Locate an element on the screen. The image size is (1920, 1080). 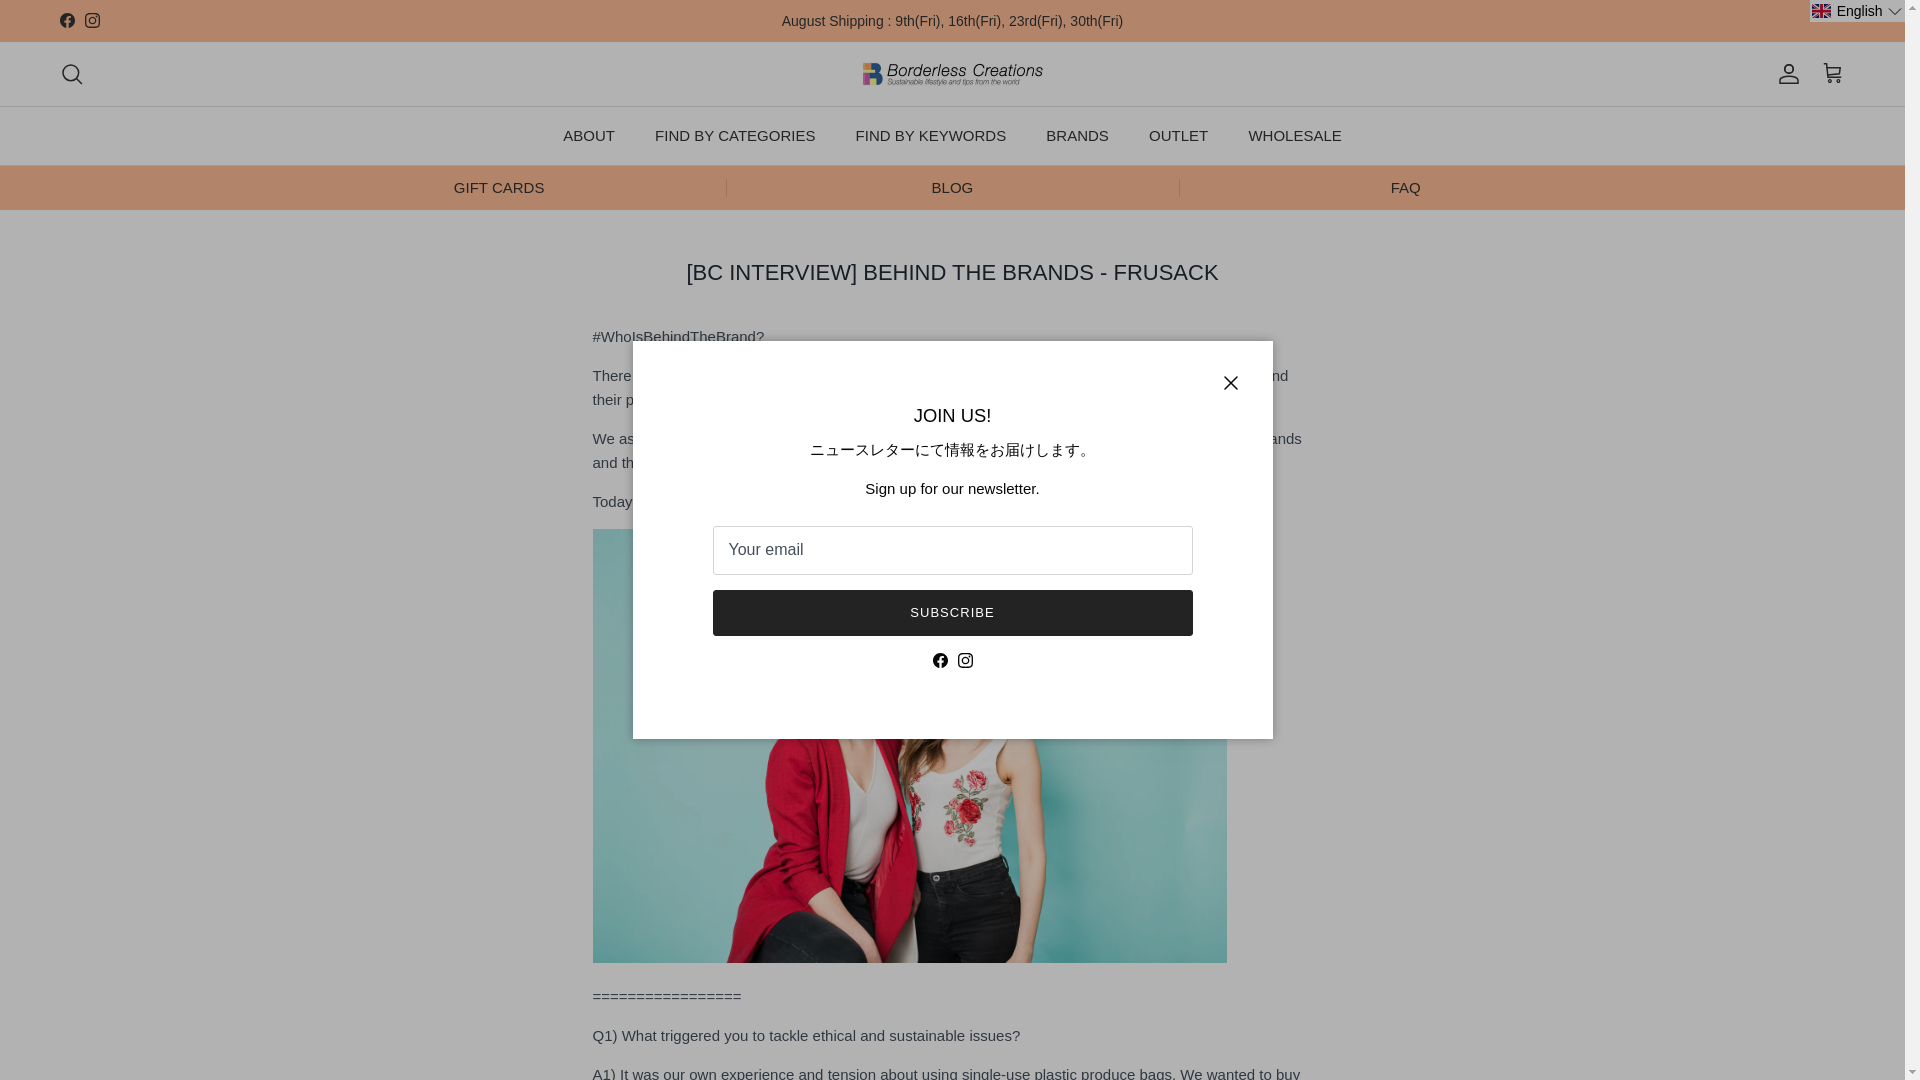
Borderless Creations on Instagram is located at coordinates (92, 20).